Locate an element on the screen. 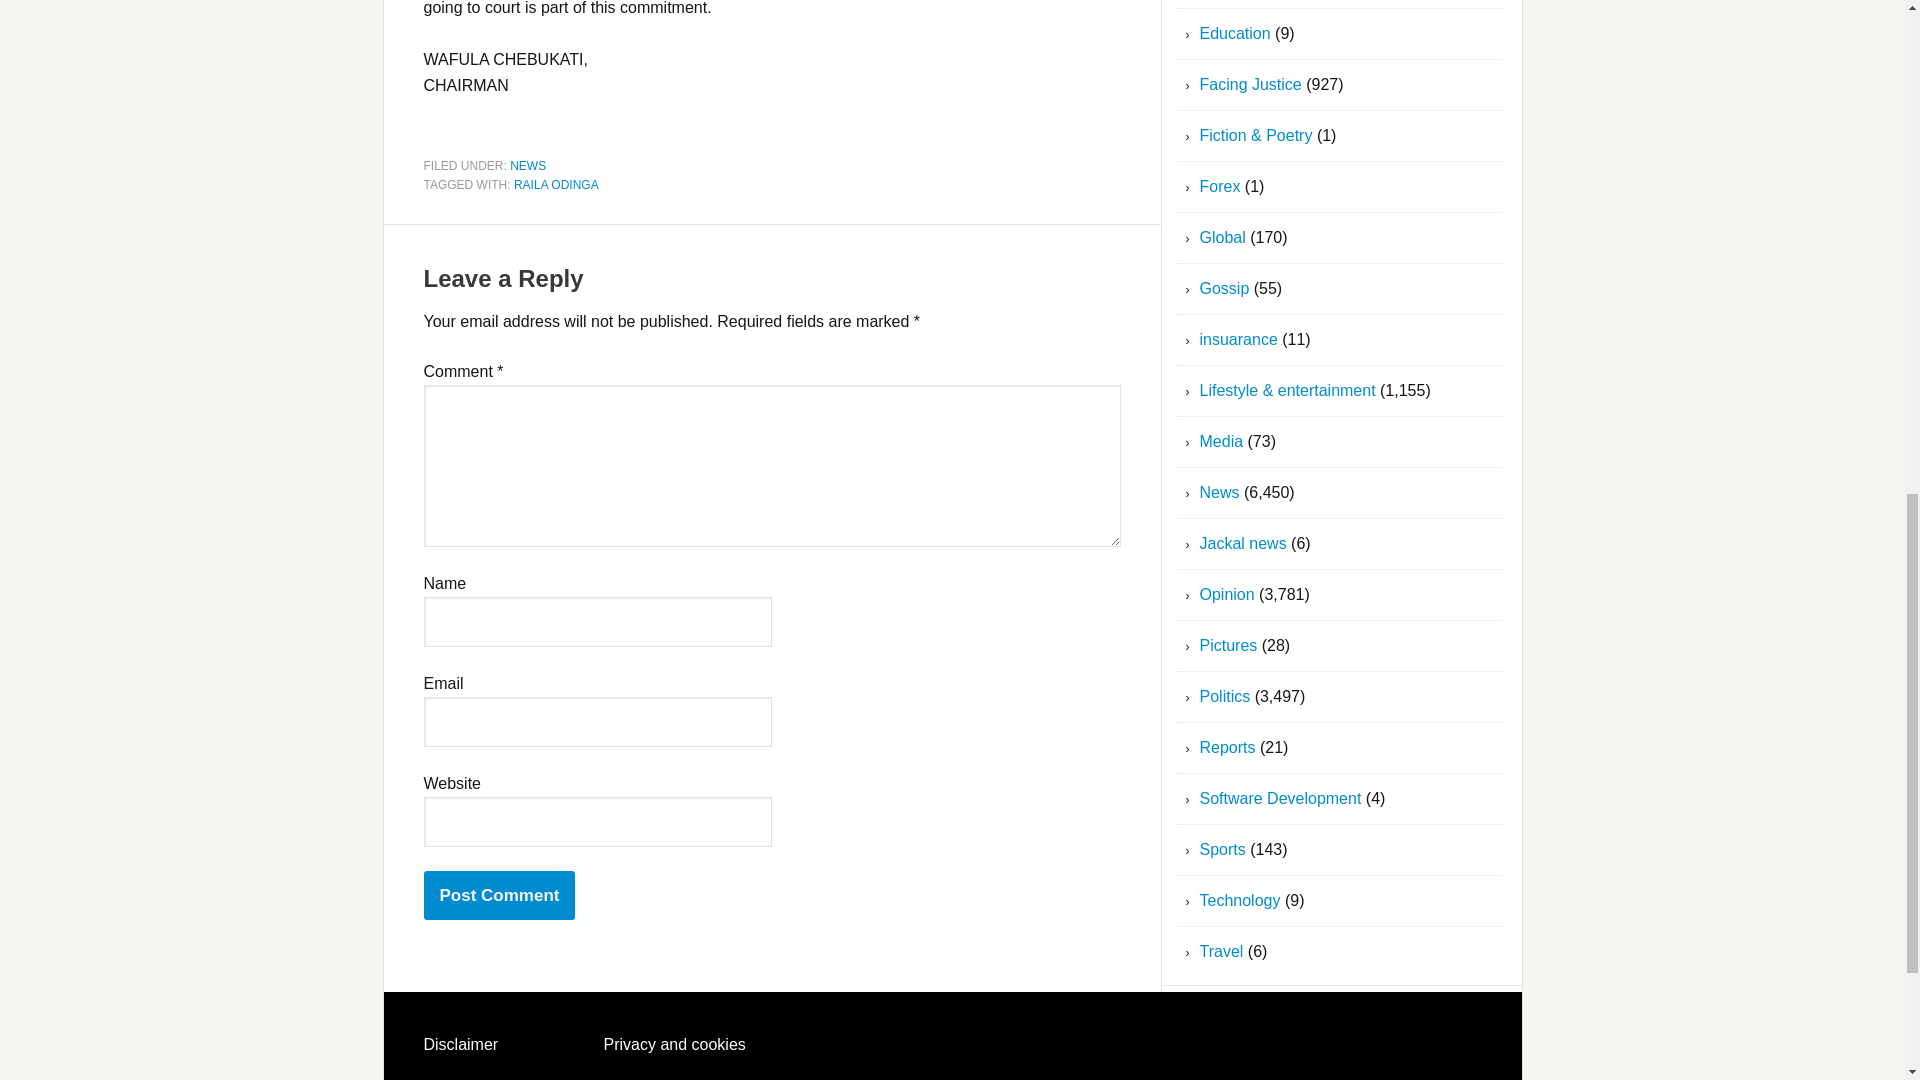  RAILA ODINGA is located at coordinates (556, 185).